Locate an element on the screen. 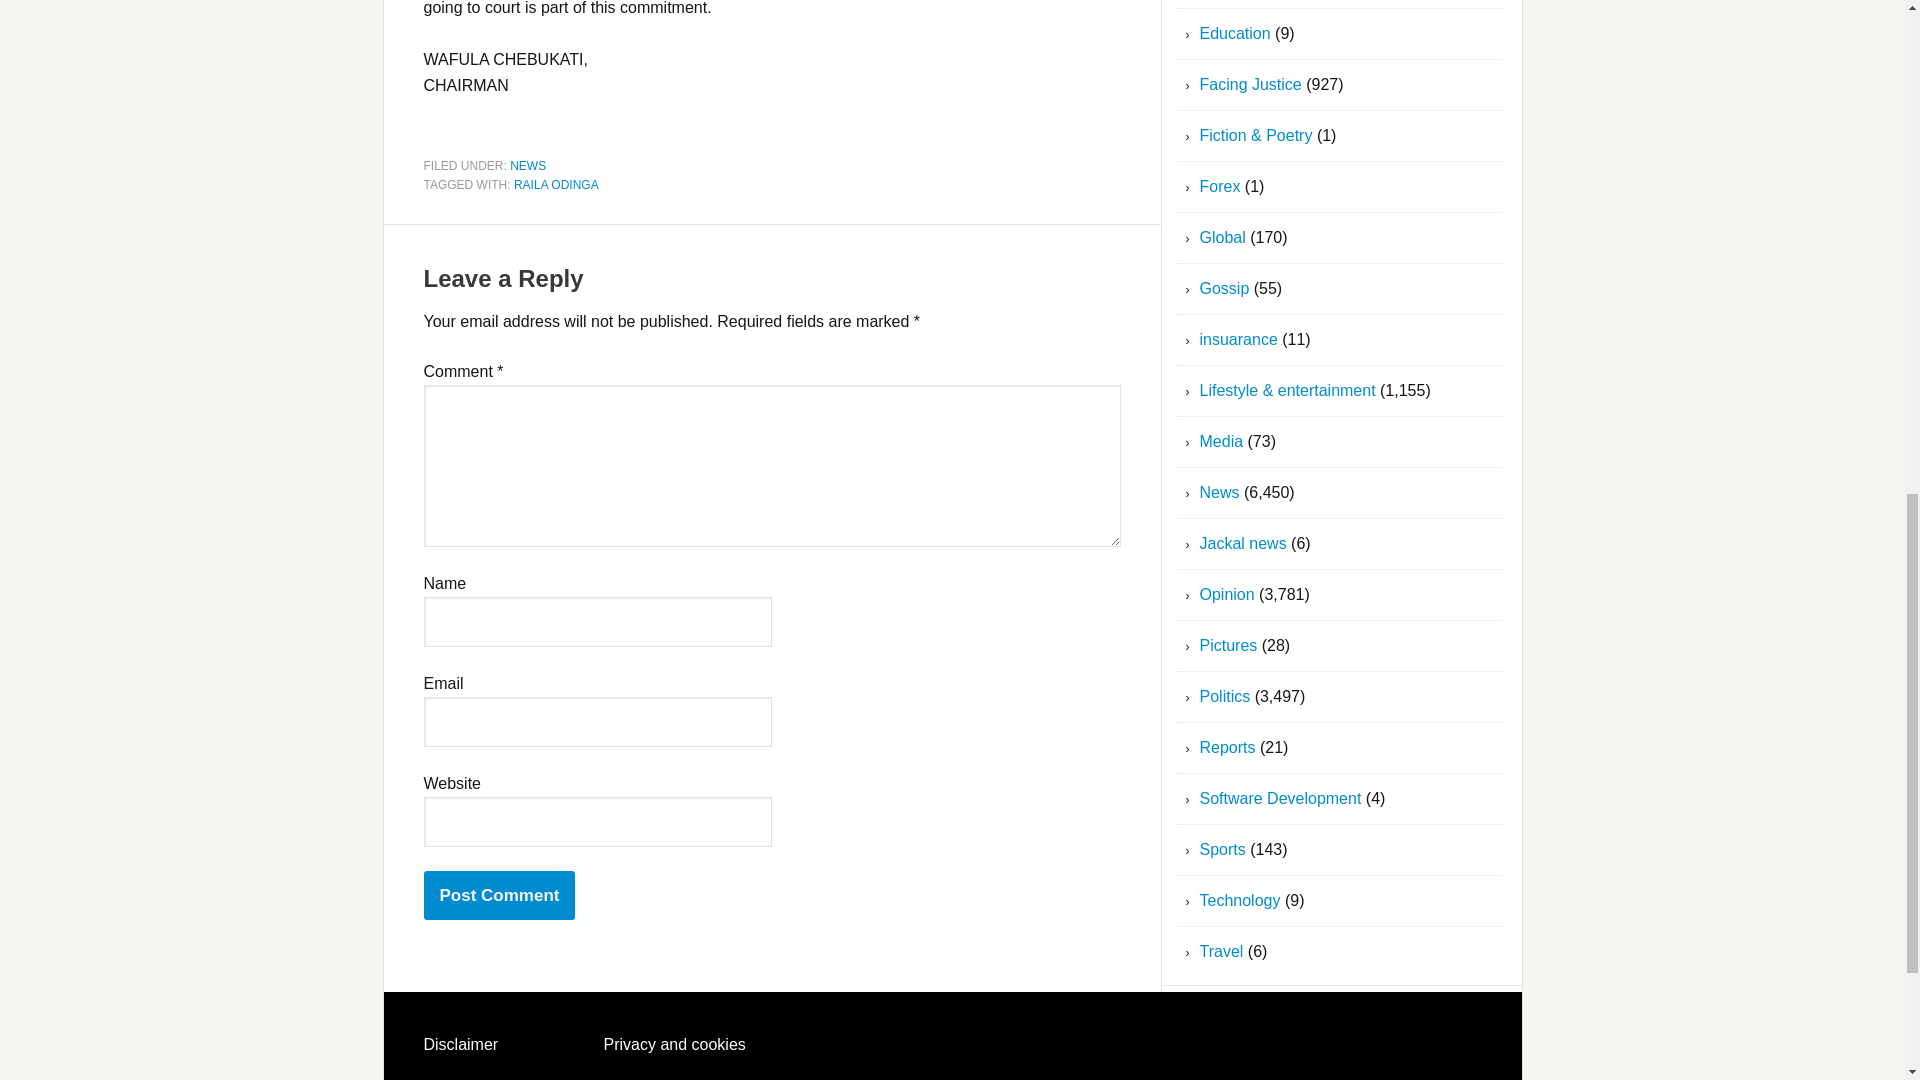  RAILA ODINGA is located at coordinates (556, 185).